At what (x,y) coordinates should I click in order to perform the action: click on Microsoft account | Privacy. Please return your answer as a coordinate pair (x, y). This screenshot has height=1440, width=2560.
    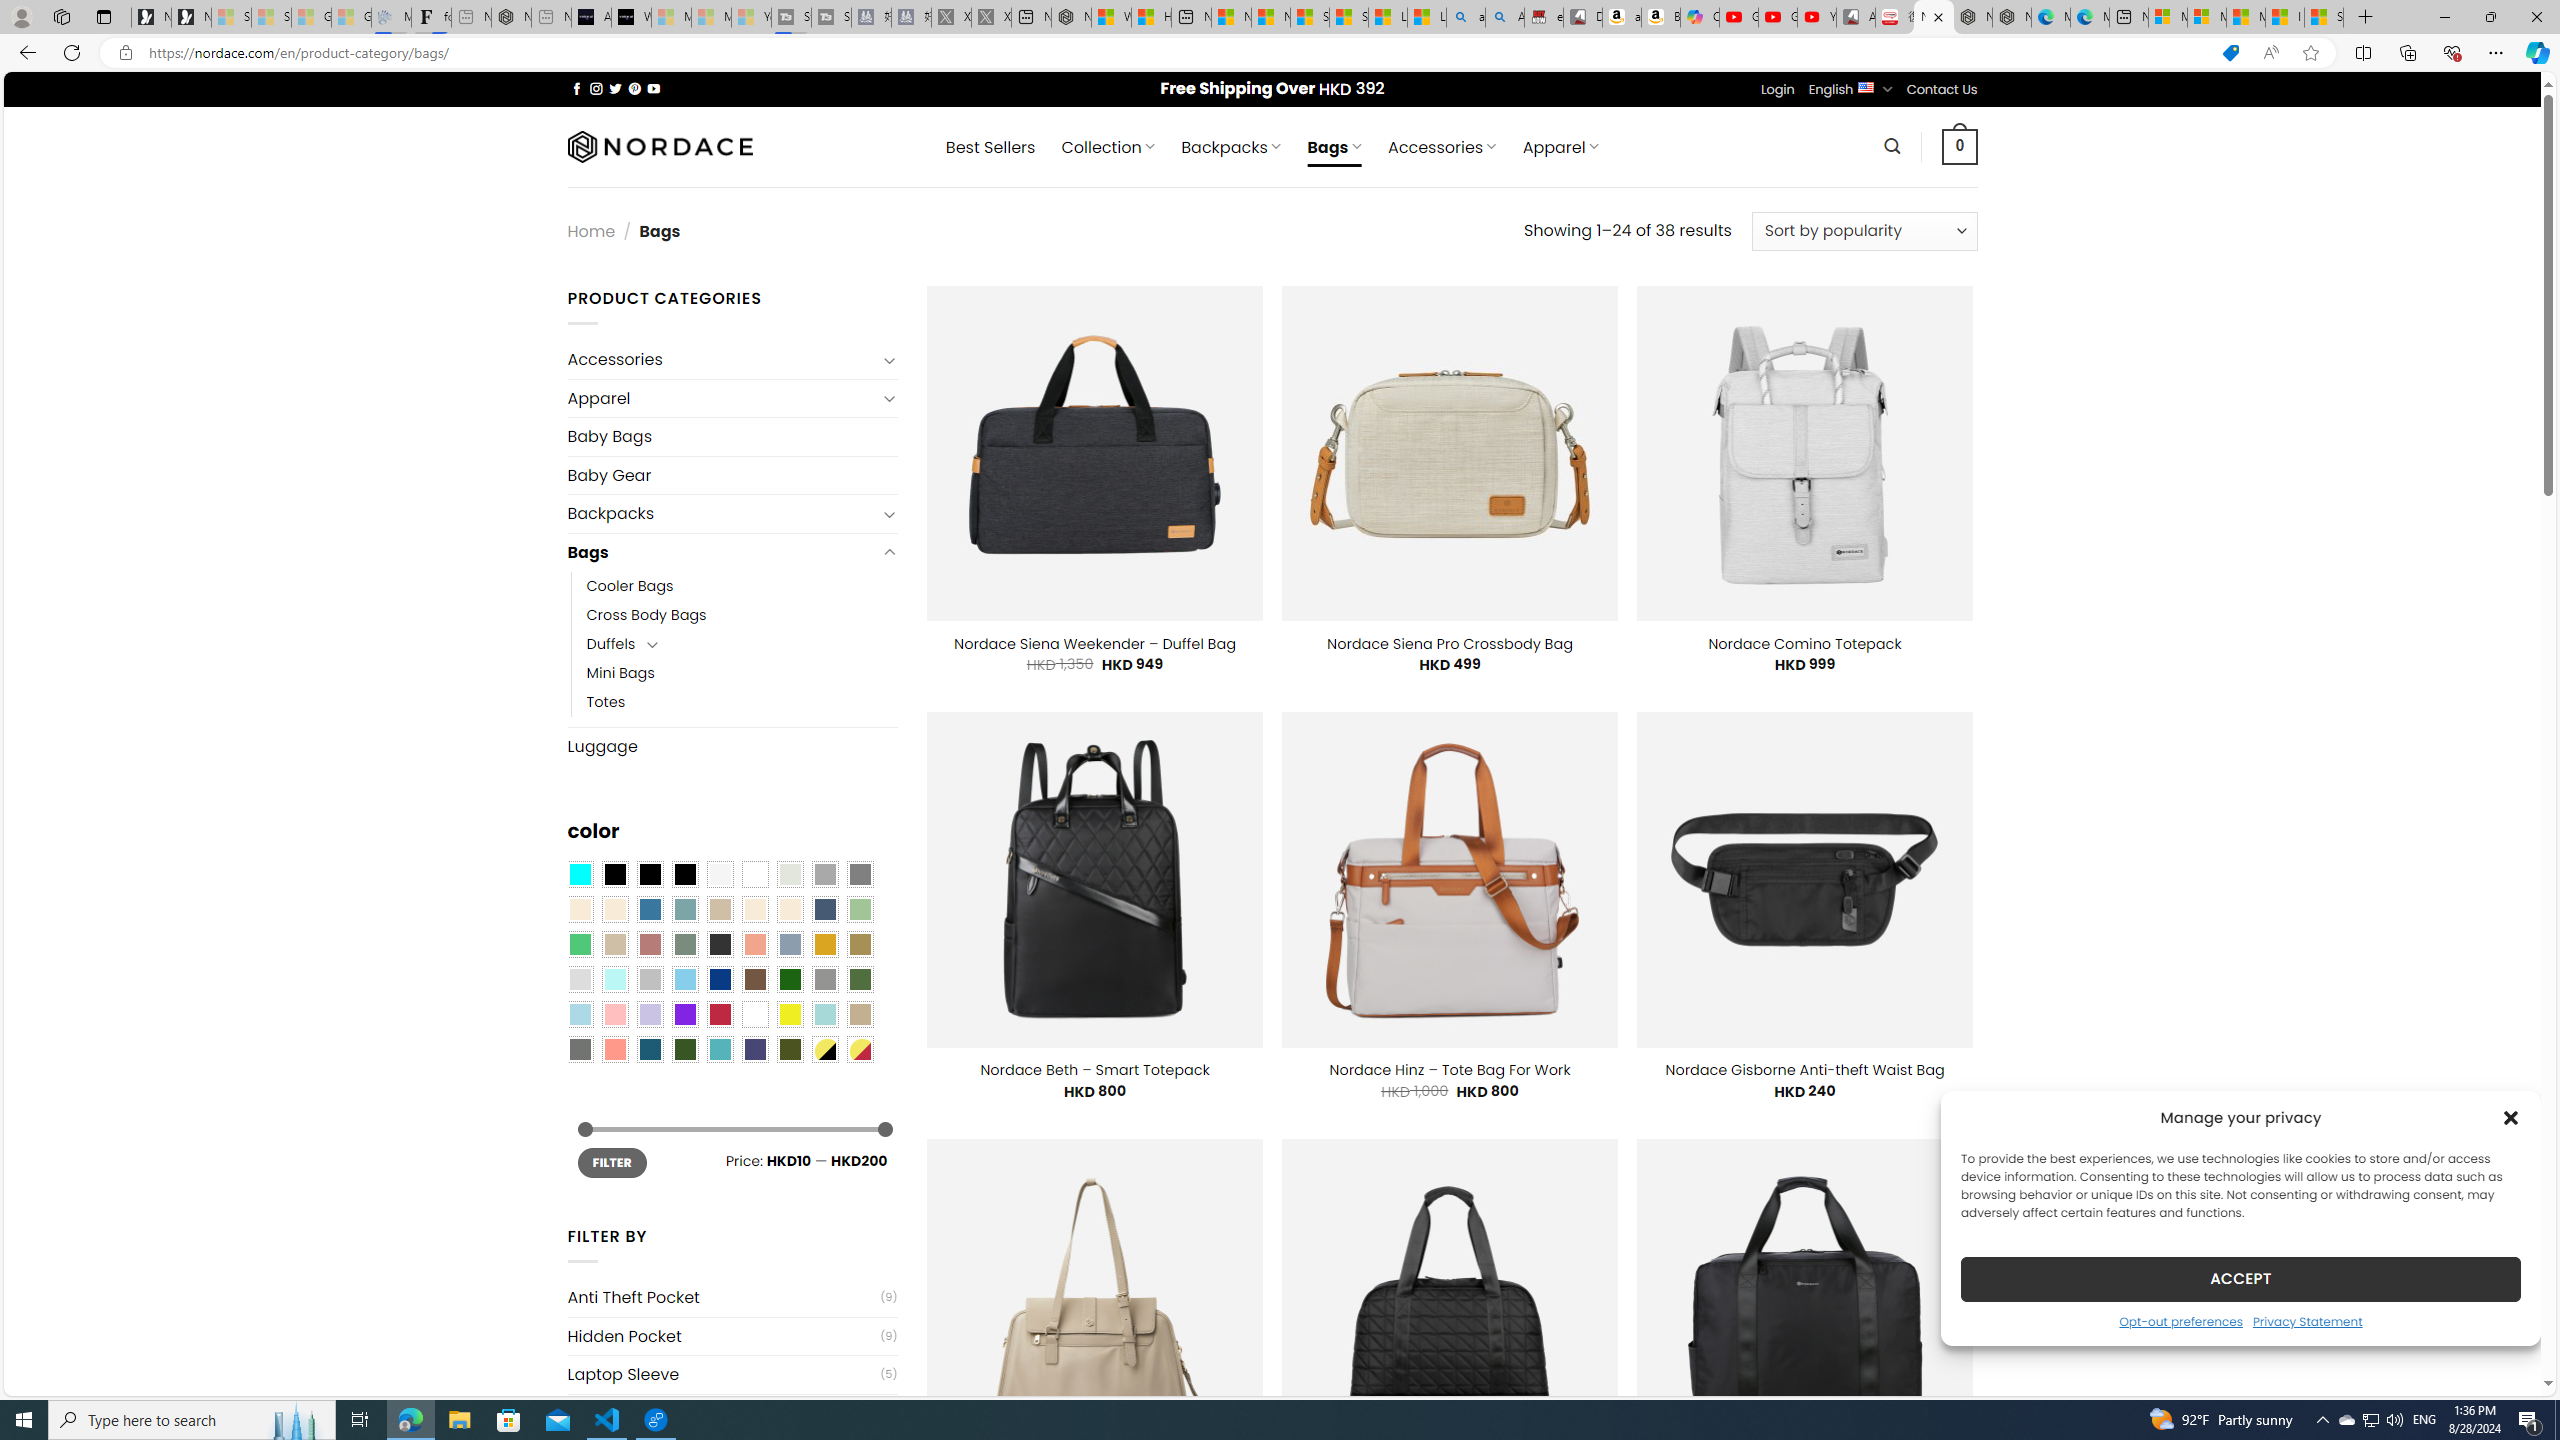
    Looking at the image, I should click on (2206, 17).